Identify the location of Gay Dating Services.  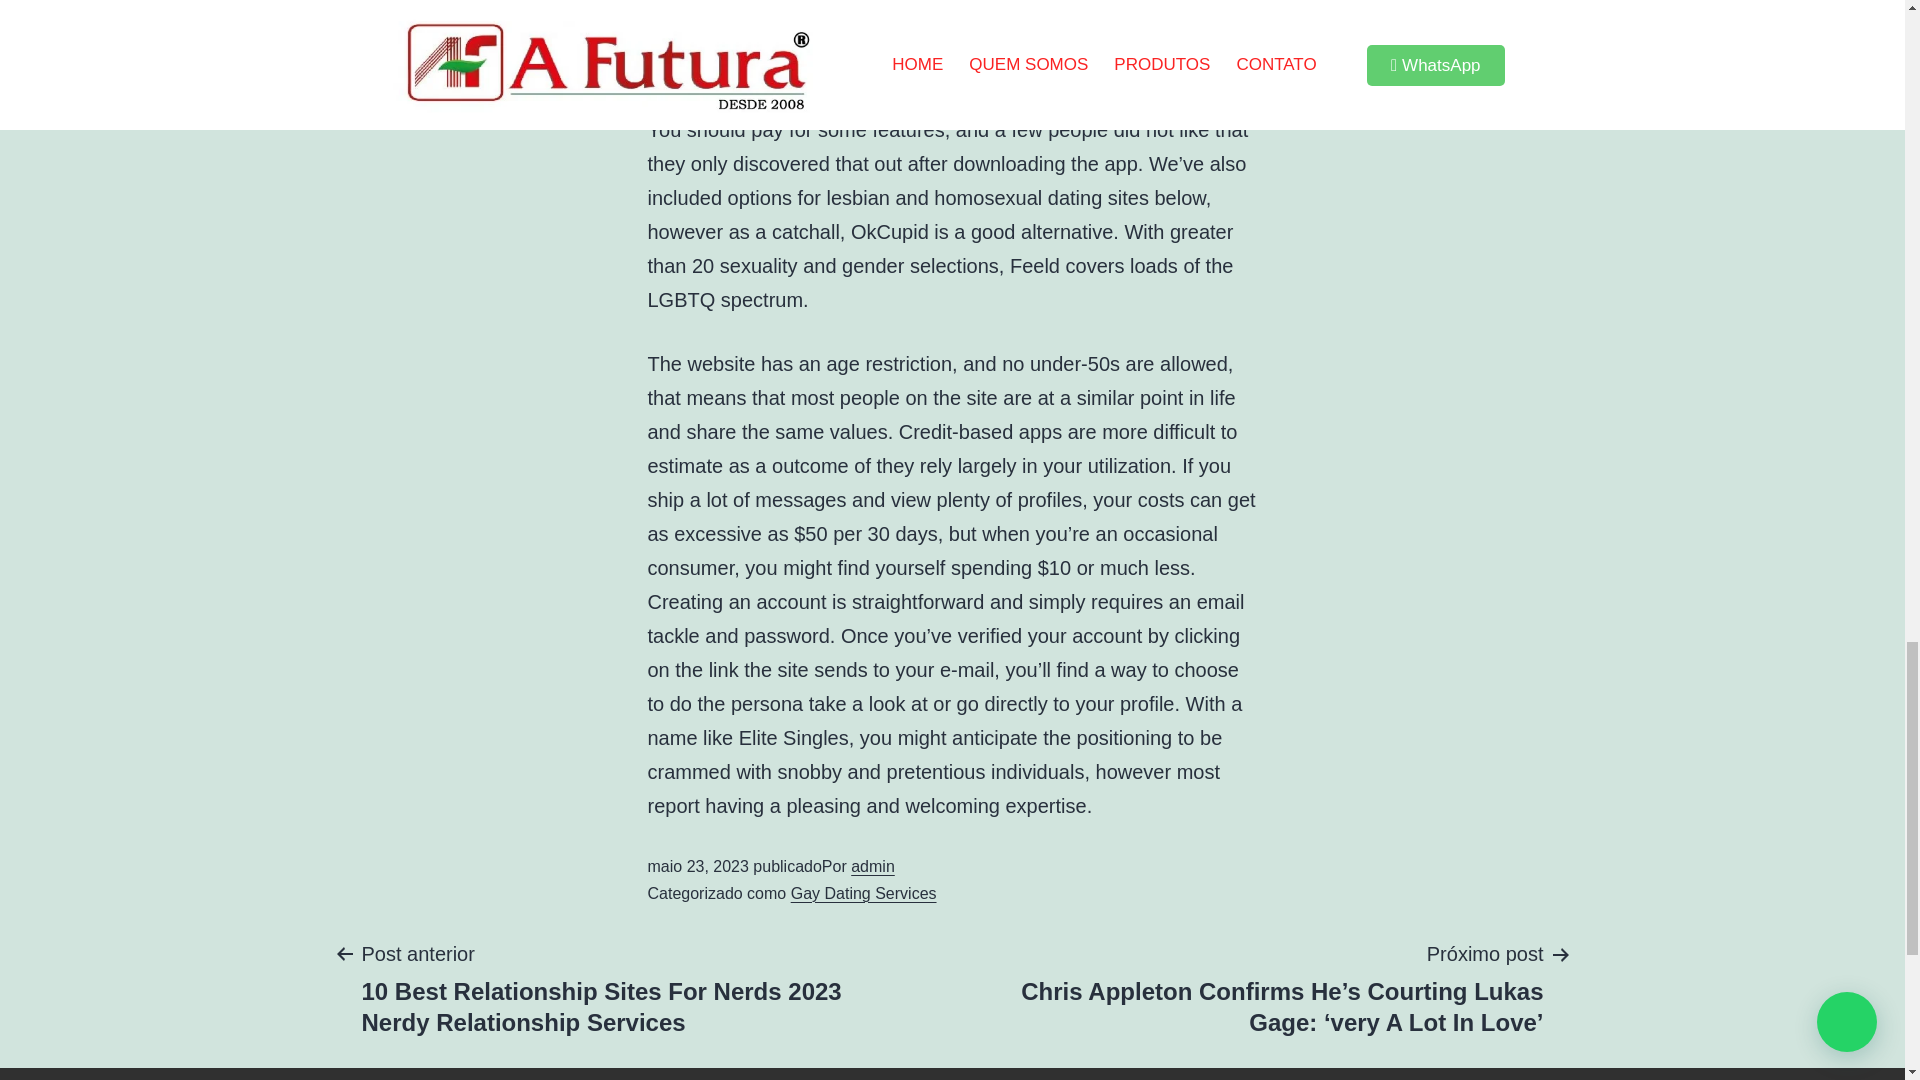
(864, 892).